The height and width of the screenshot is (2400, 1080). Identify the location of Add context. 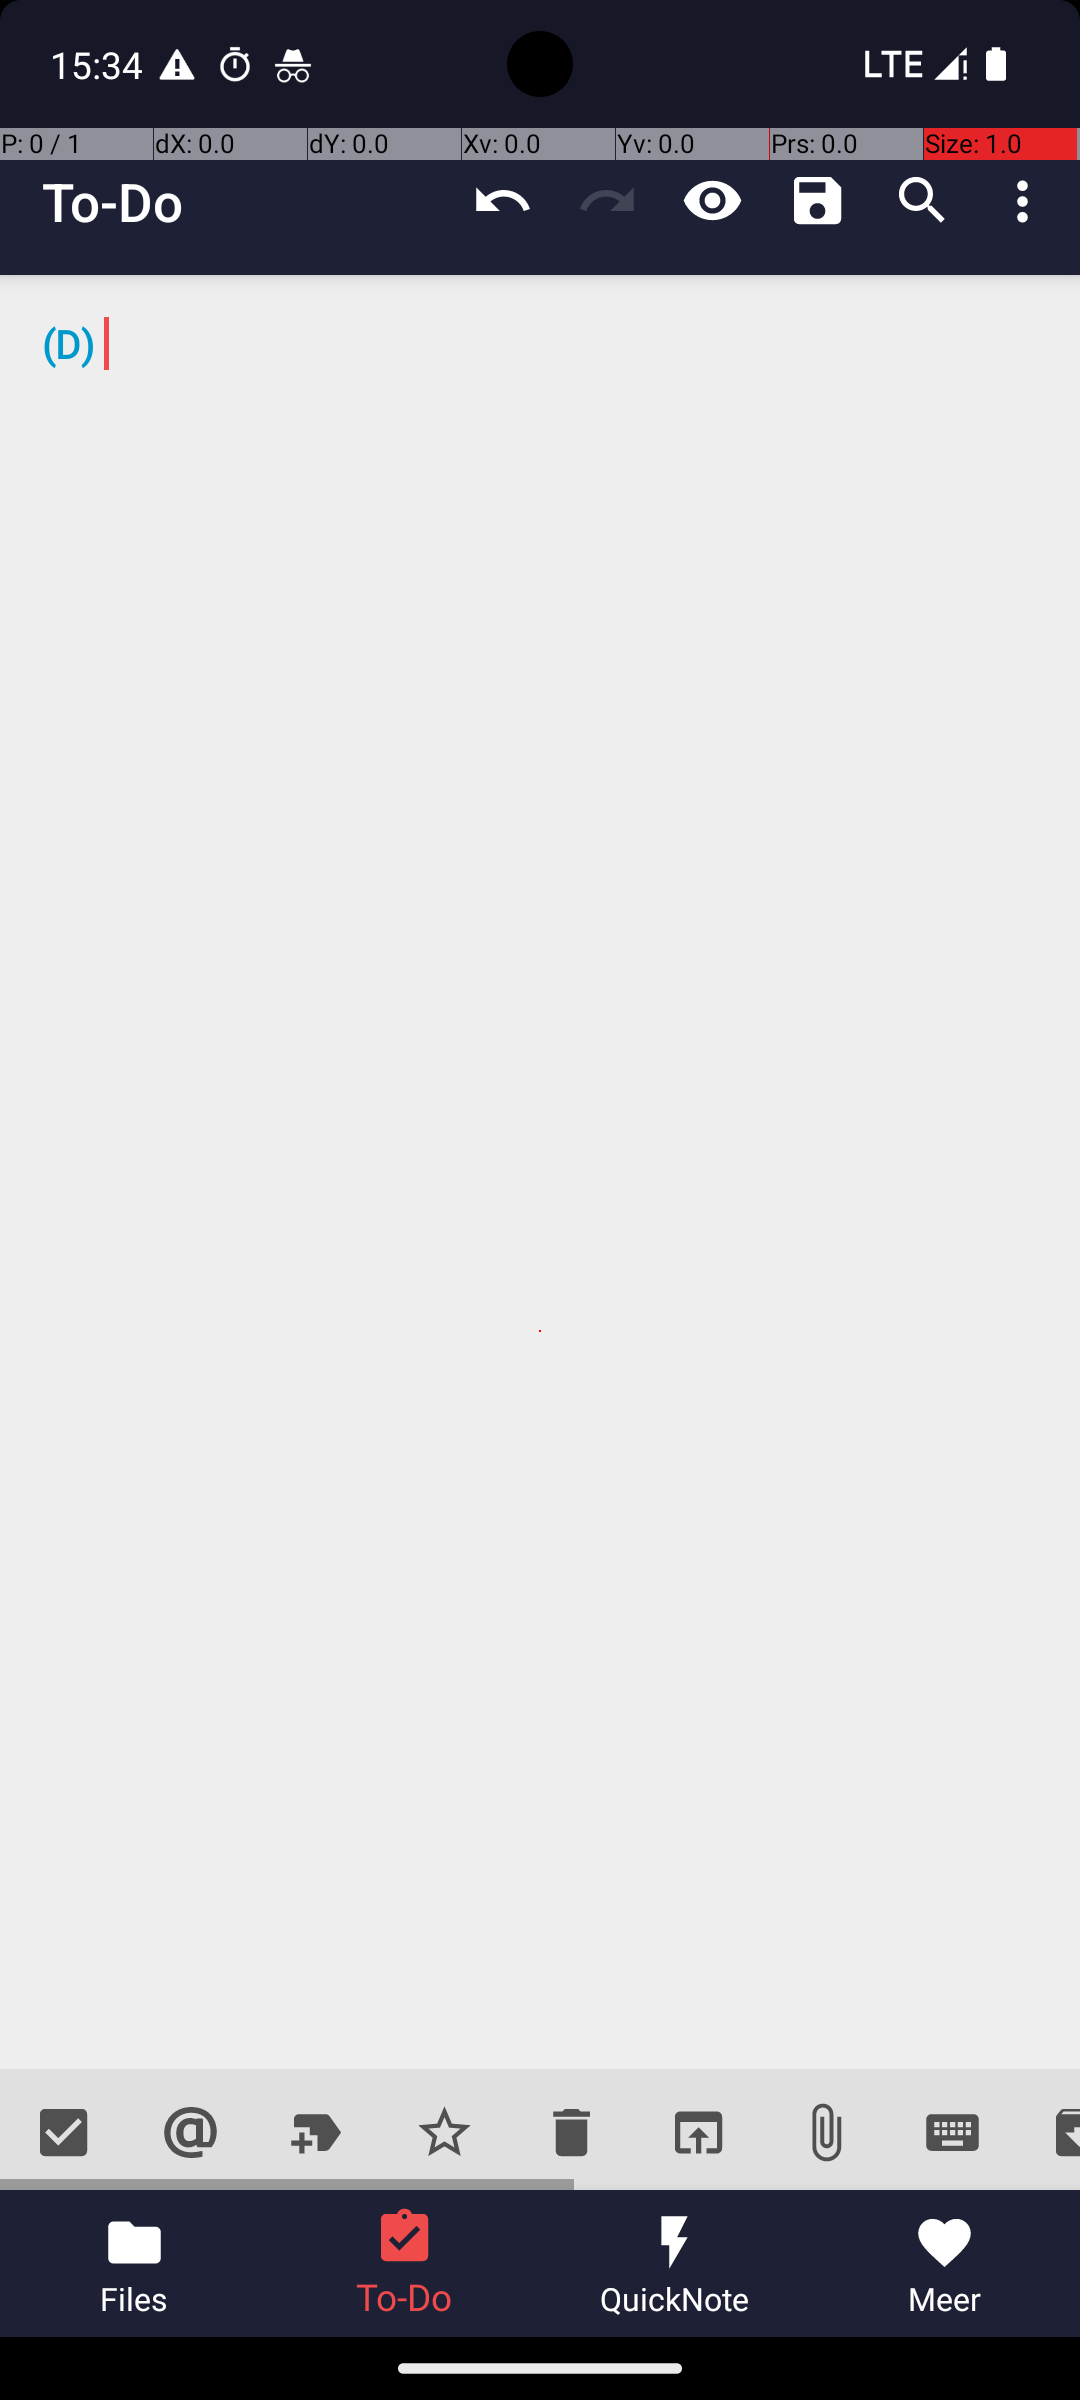
(190, 2132).